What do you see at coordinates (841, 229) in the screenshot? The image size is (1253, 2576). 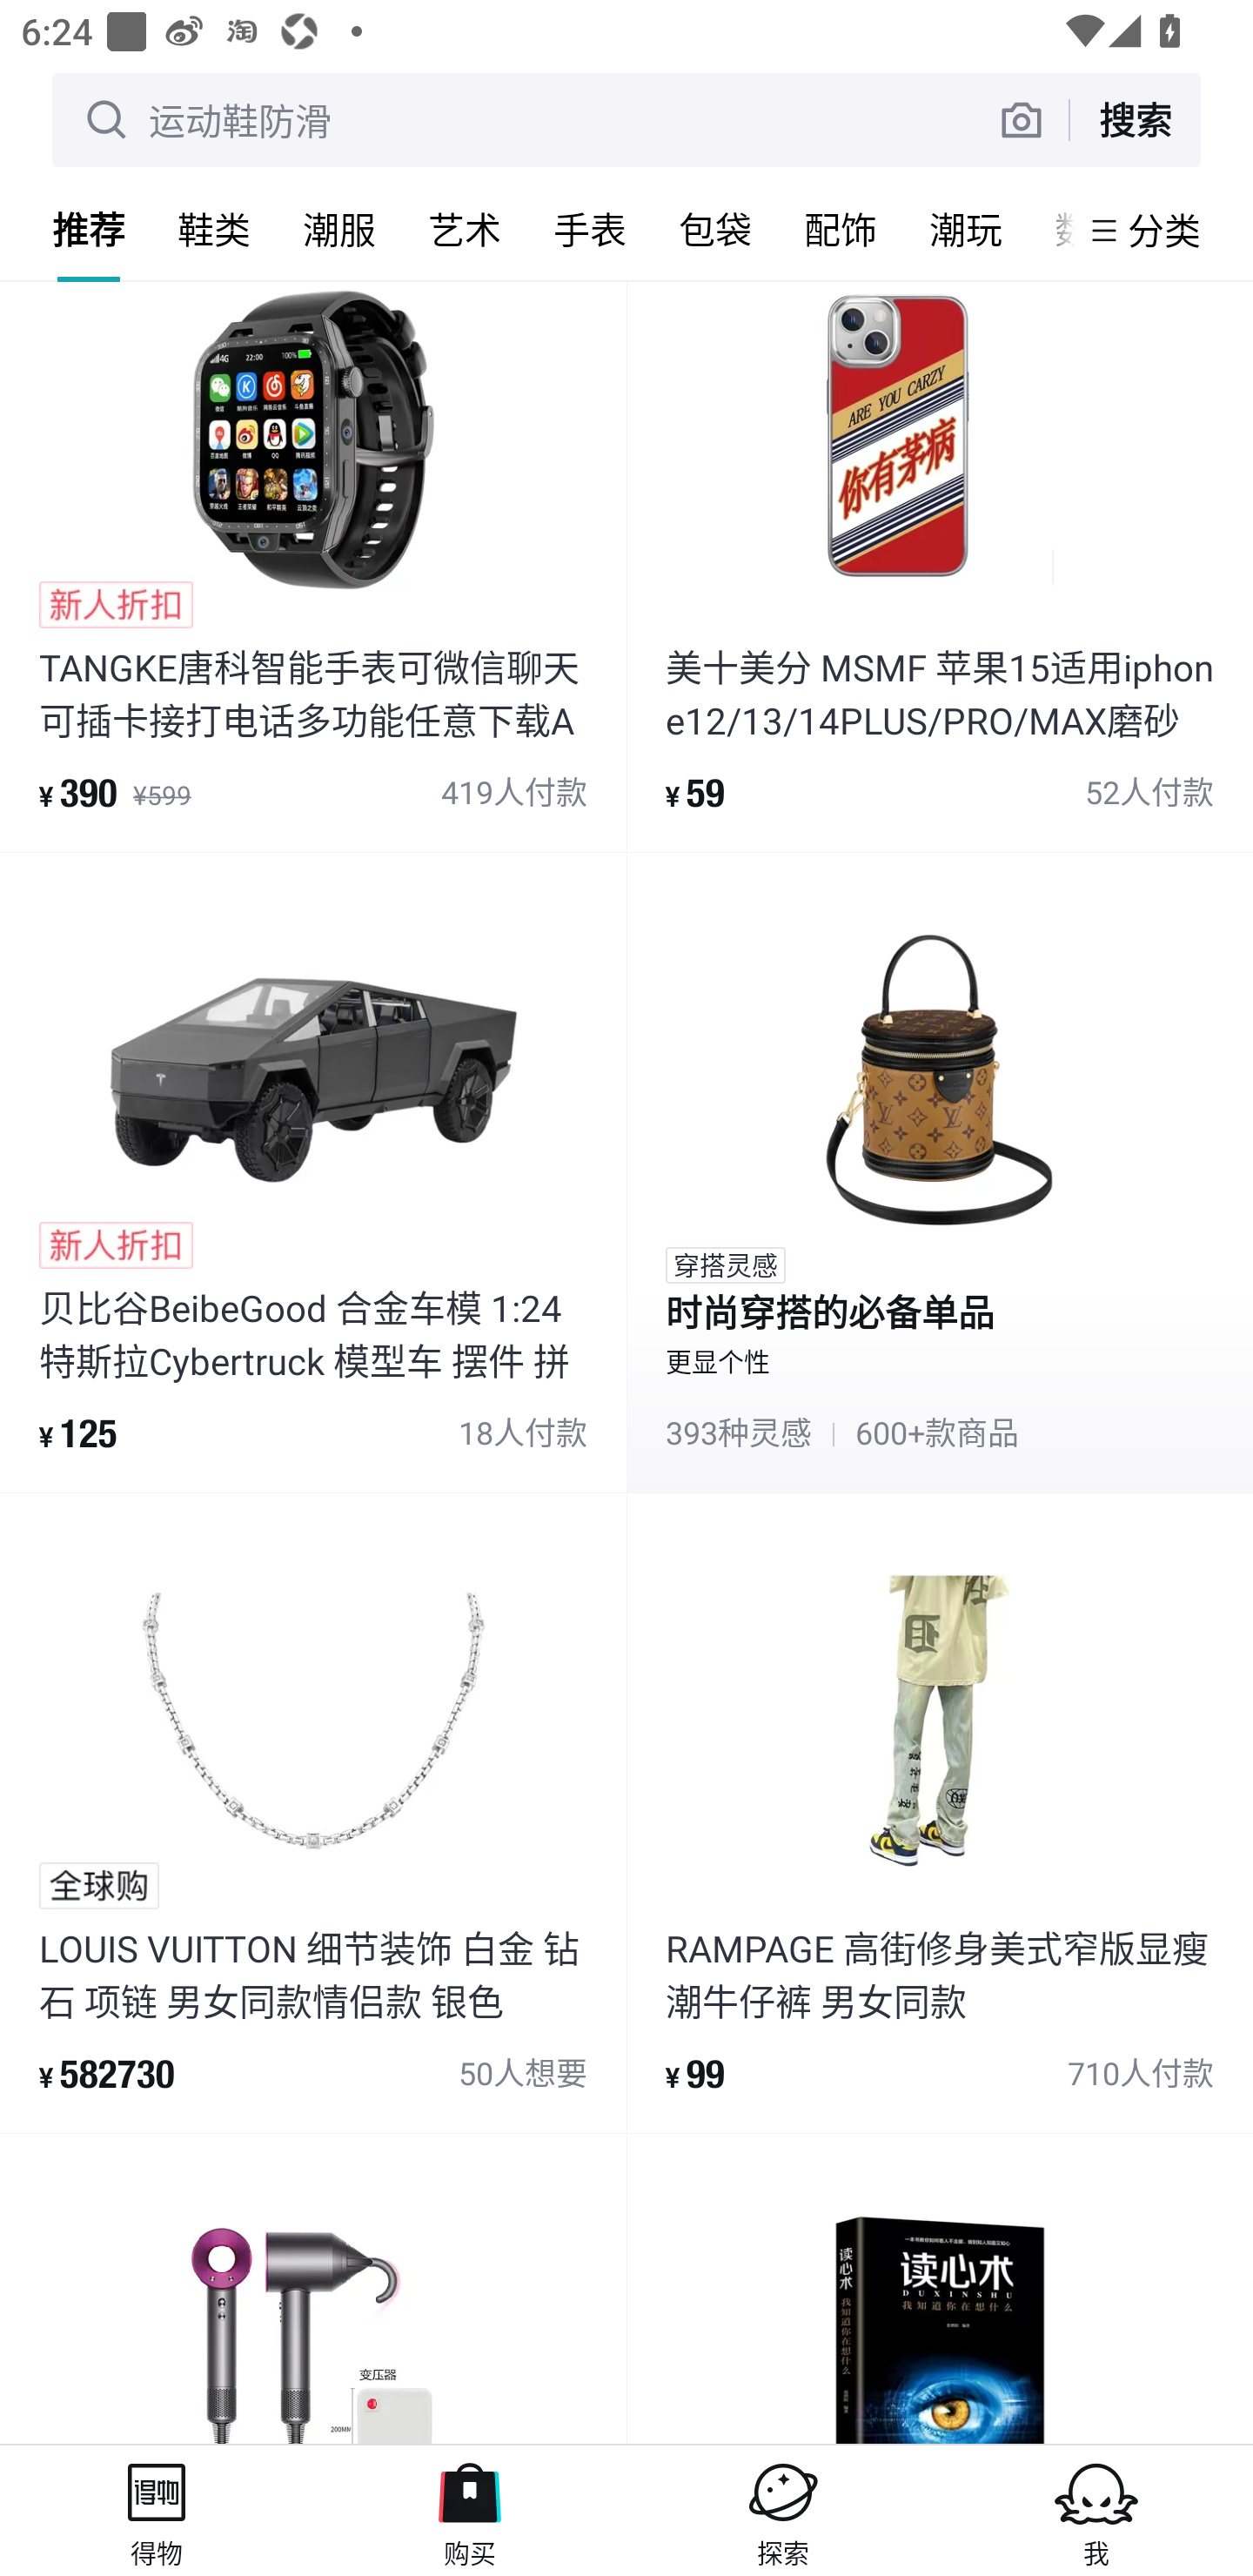 I see `配饰` at bounding box center [841, 229].